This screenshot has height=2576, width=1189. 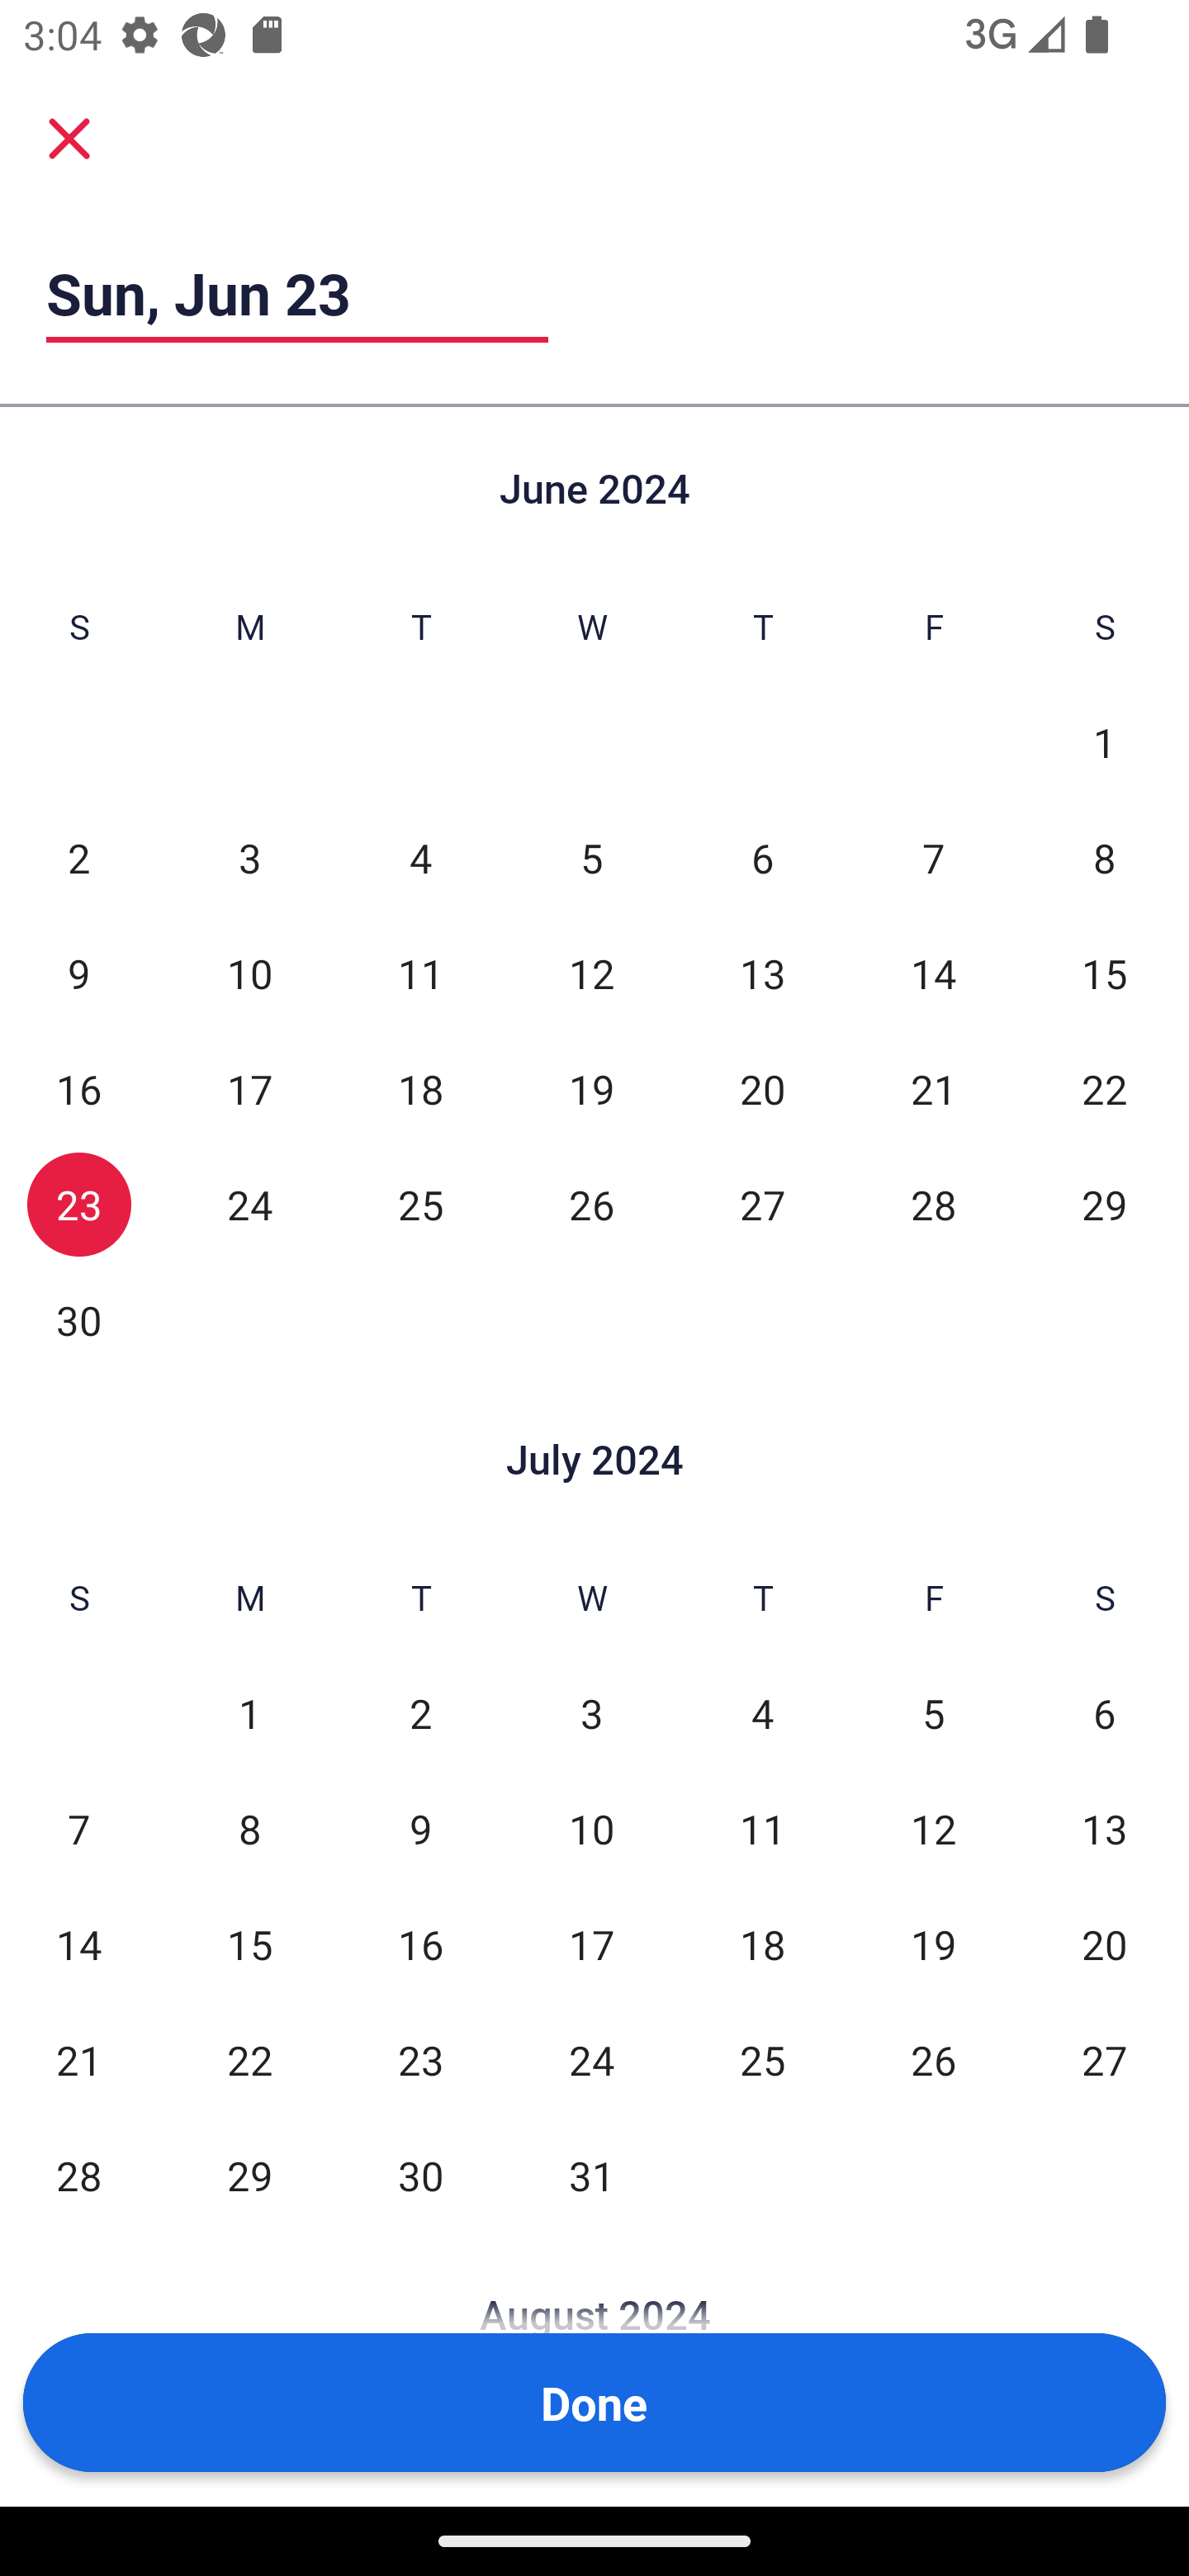 I want to click on Done Button Done, so click(x=594, y=2403).